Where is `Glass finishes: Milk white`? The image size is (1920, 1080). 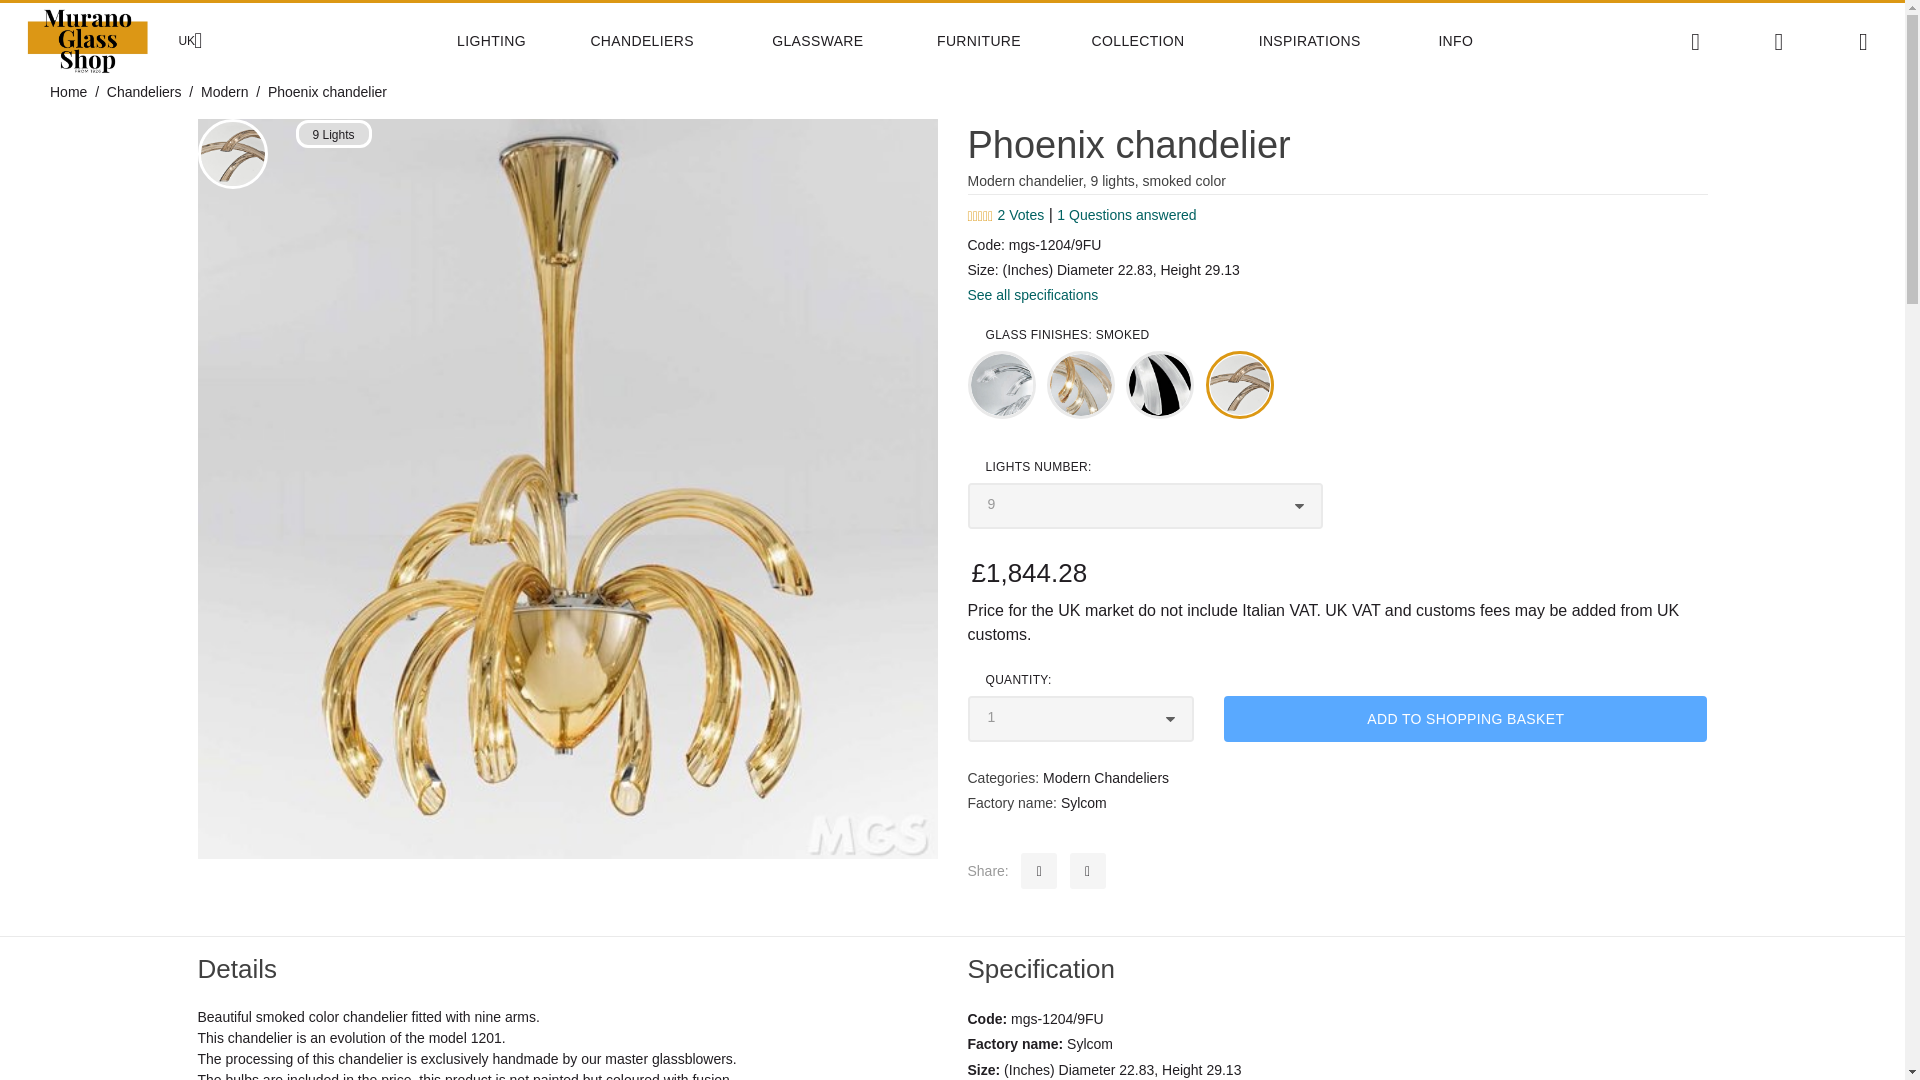
Glass finishes: Milk white is located at coordinates (1160, 385).